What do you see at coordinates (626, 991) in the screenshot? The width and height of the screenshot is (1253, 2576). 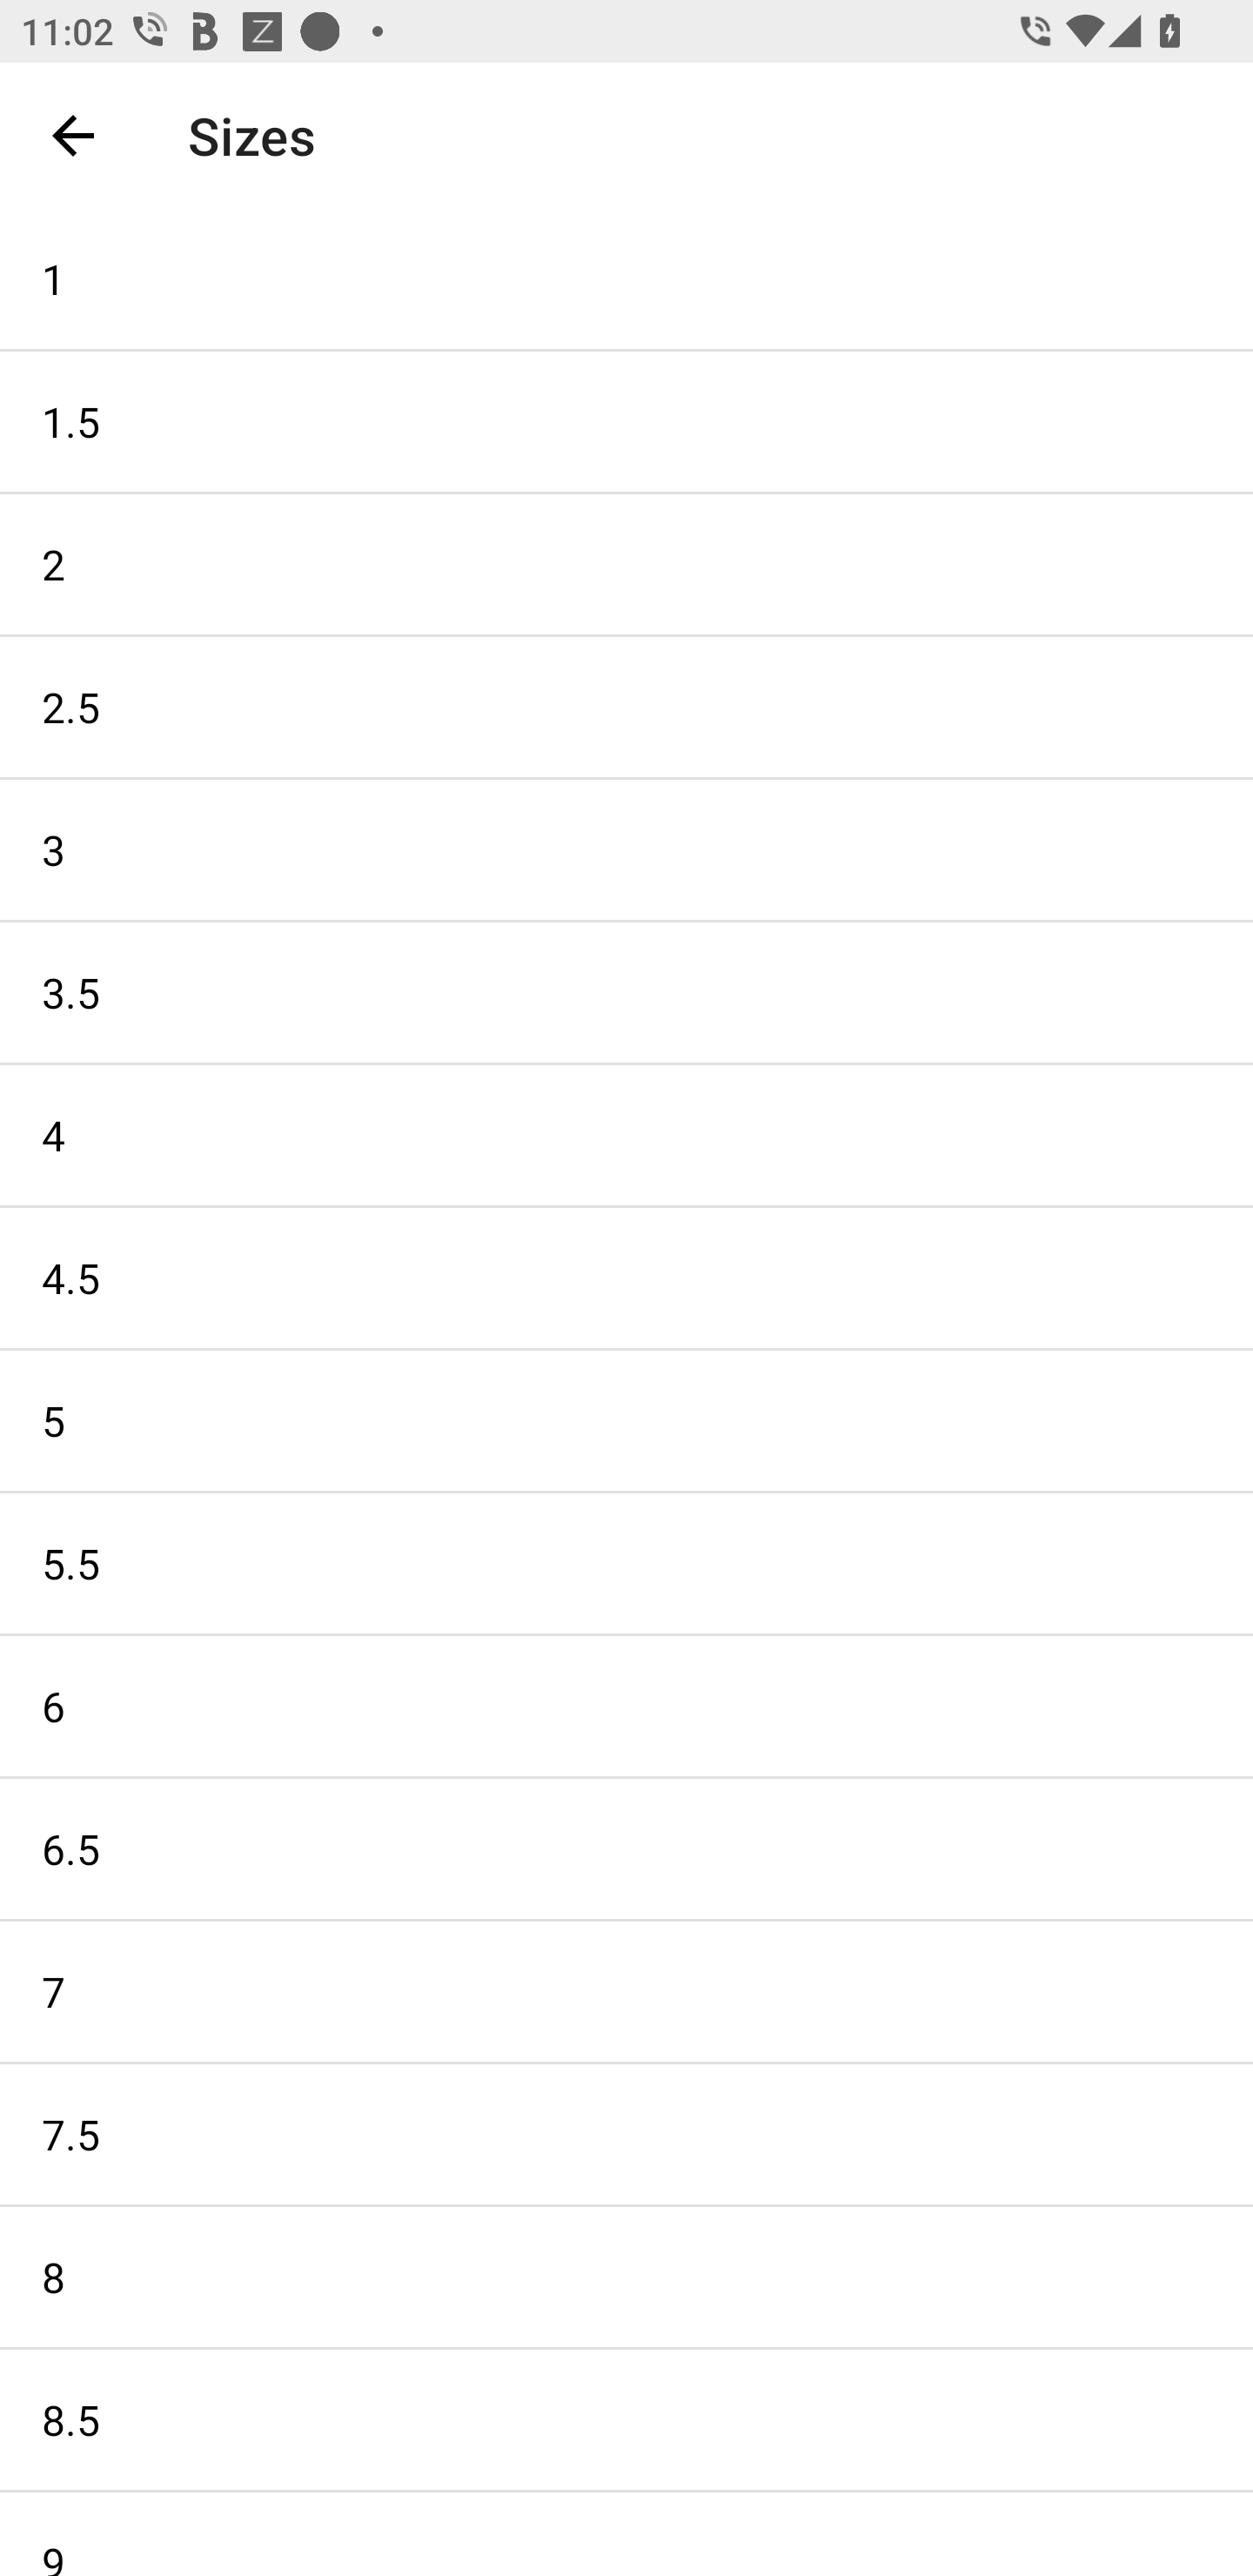 I see `3.5` at bounding box center [626, 991].